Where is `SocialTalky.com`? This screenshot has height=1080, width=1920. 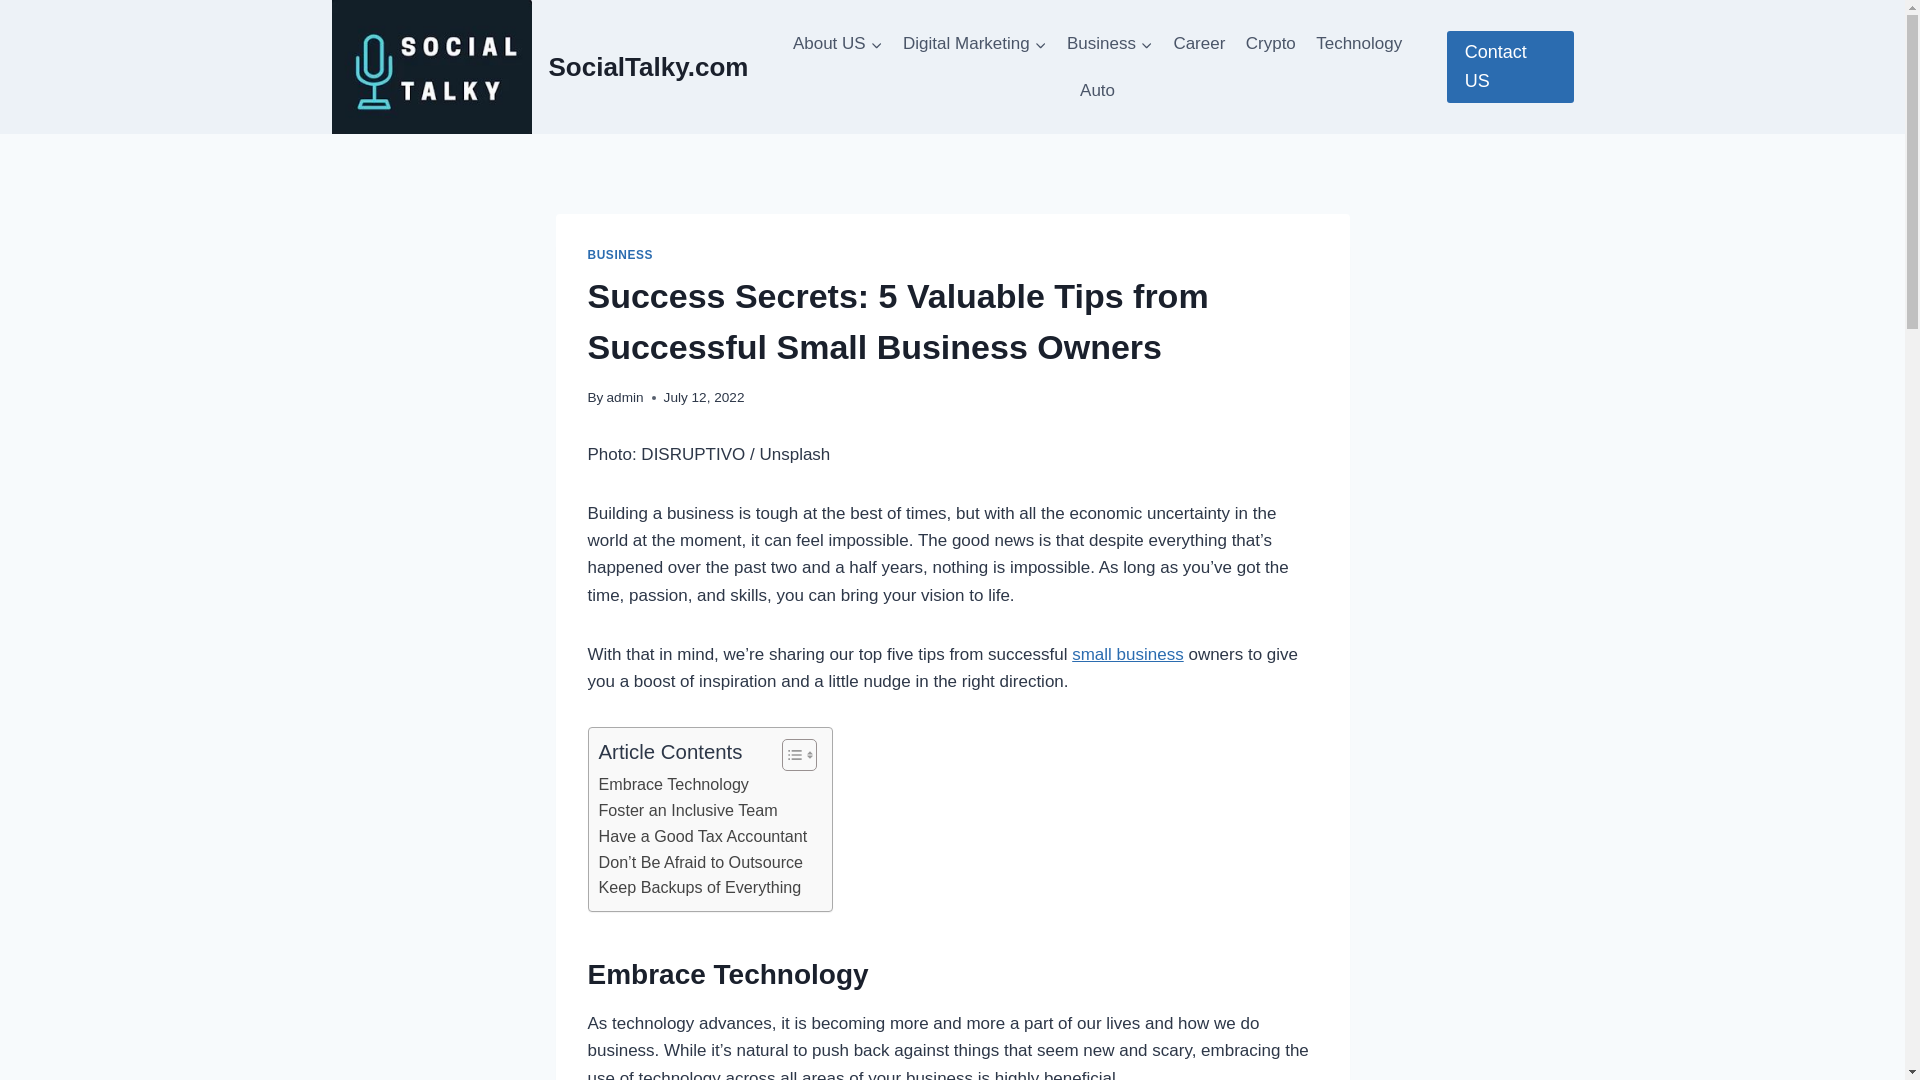 SocialTalky.com is located at coordinates (540, 66).